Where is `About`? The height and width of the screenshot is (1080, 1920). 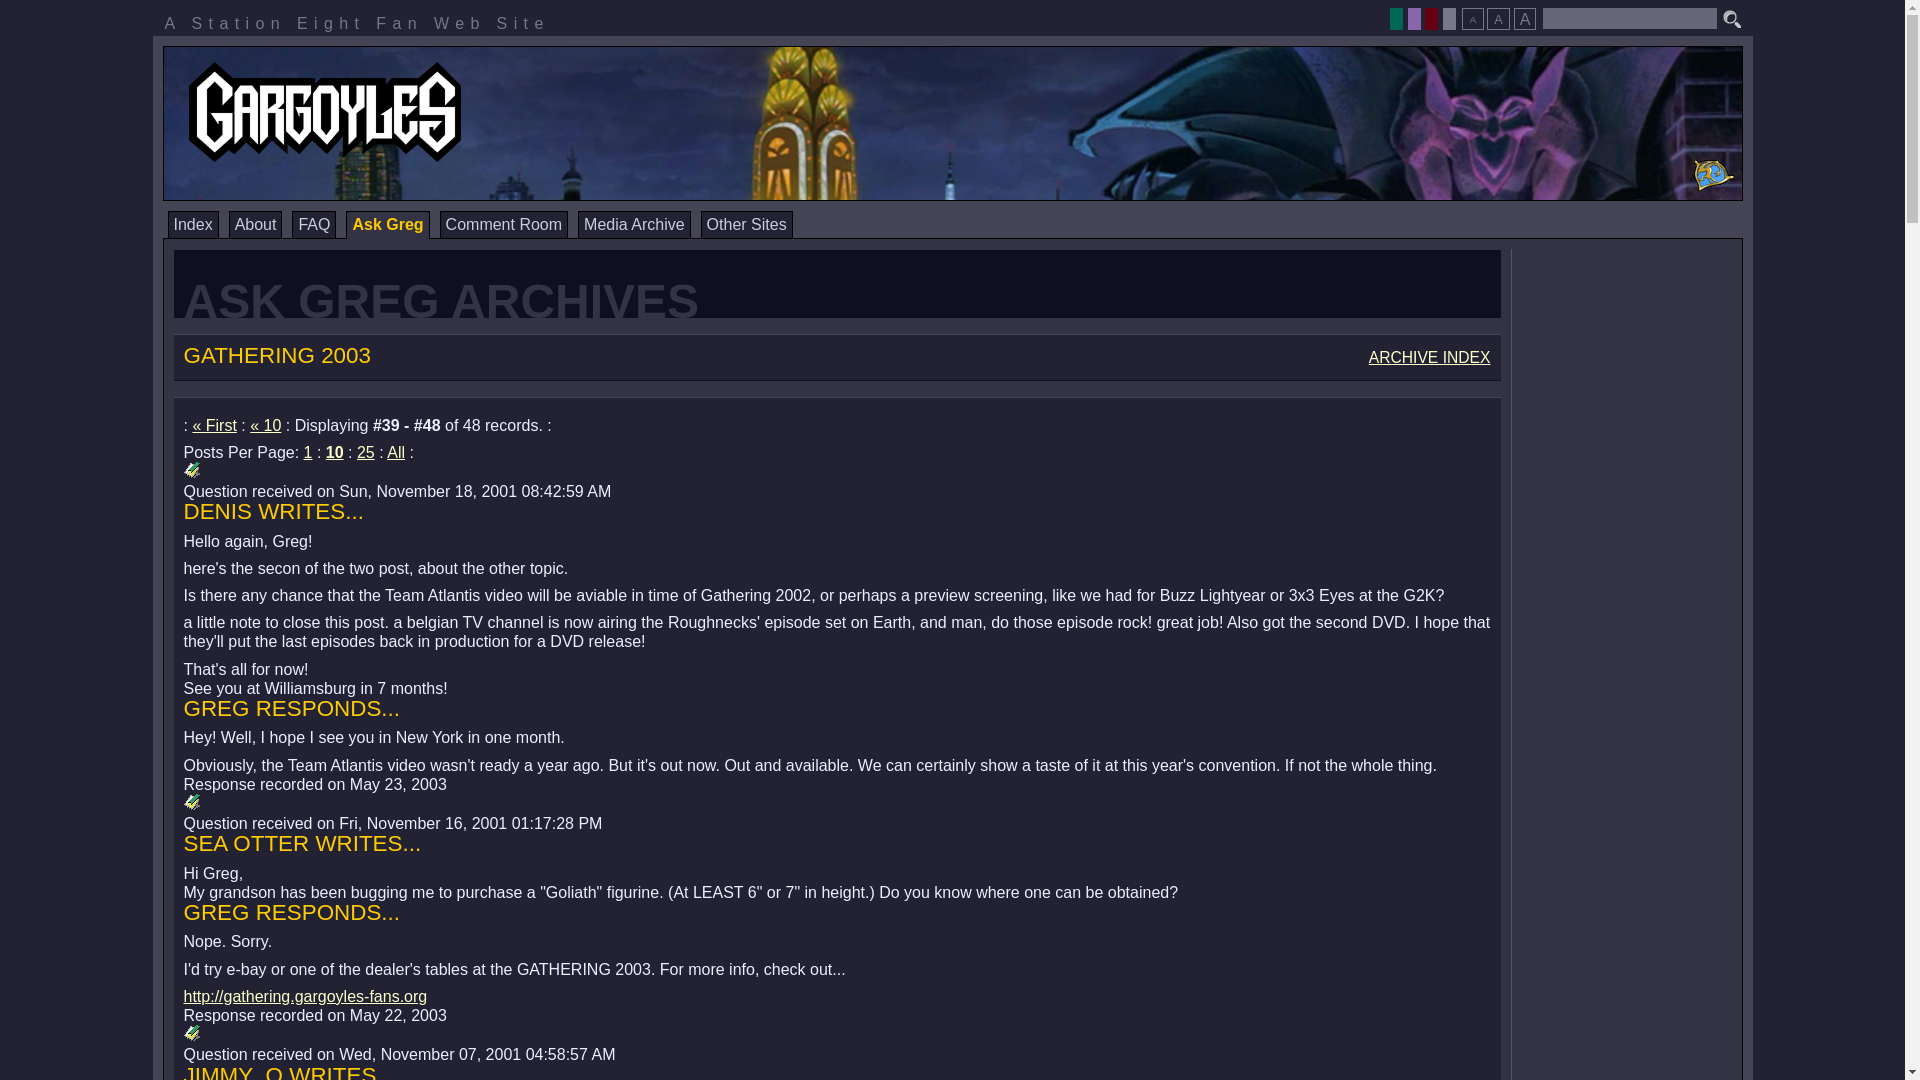 About is located at coordinates (255, 224).